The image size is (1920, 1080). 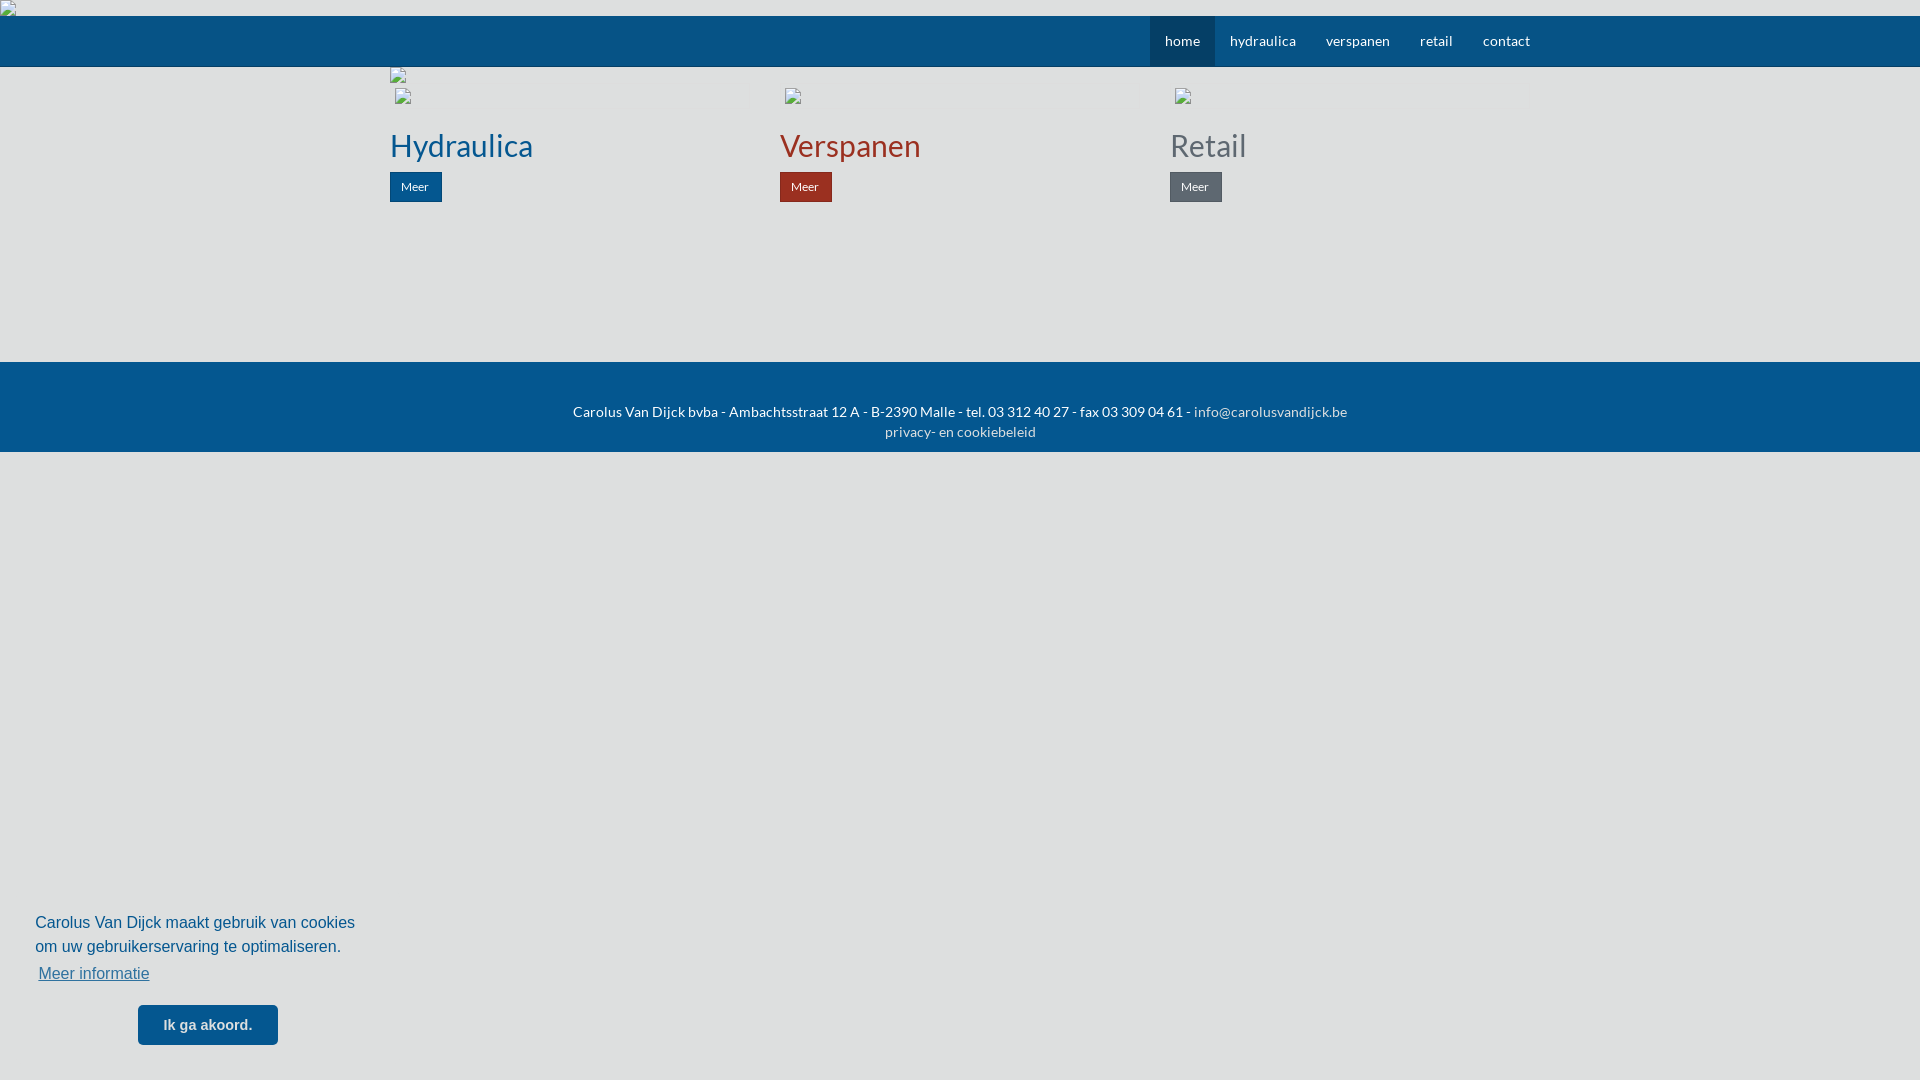 What do you see at coordinates (1208, 145) in the screenshot?
I see `Retail` at bounding box center [1208, 145].